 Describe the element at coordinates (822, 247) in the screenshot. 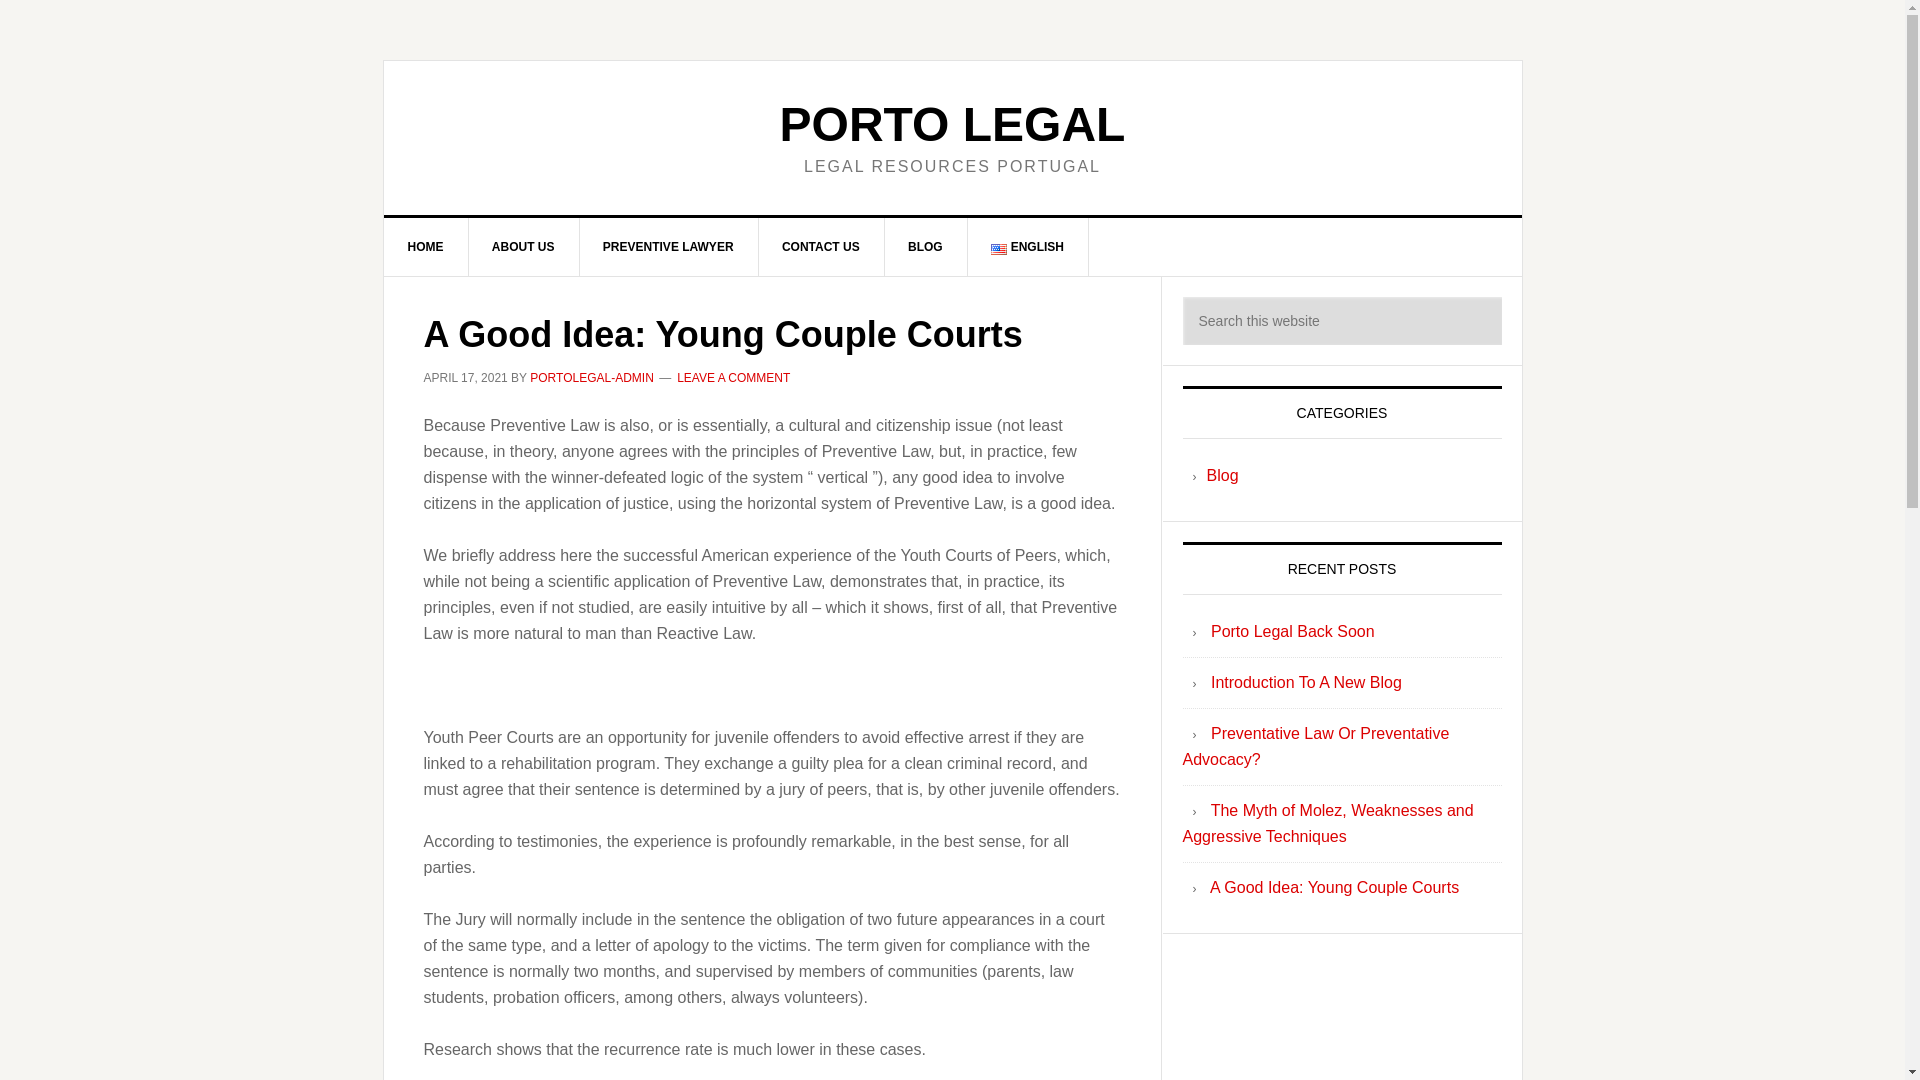

I see `CONTACT US` at that location.